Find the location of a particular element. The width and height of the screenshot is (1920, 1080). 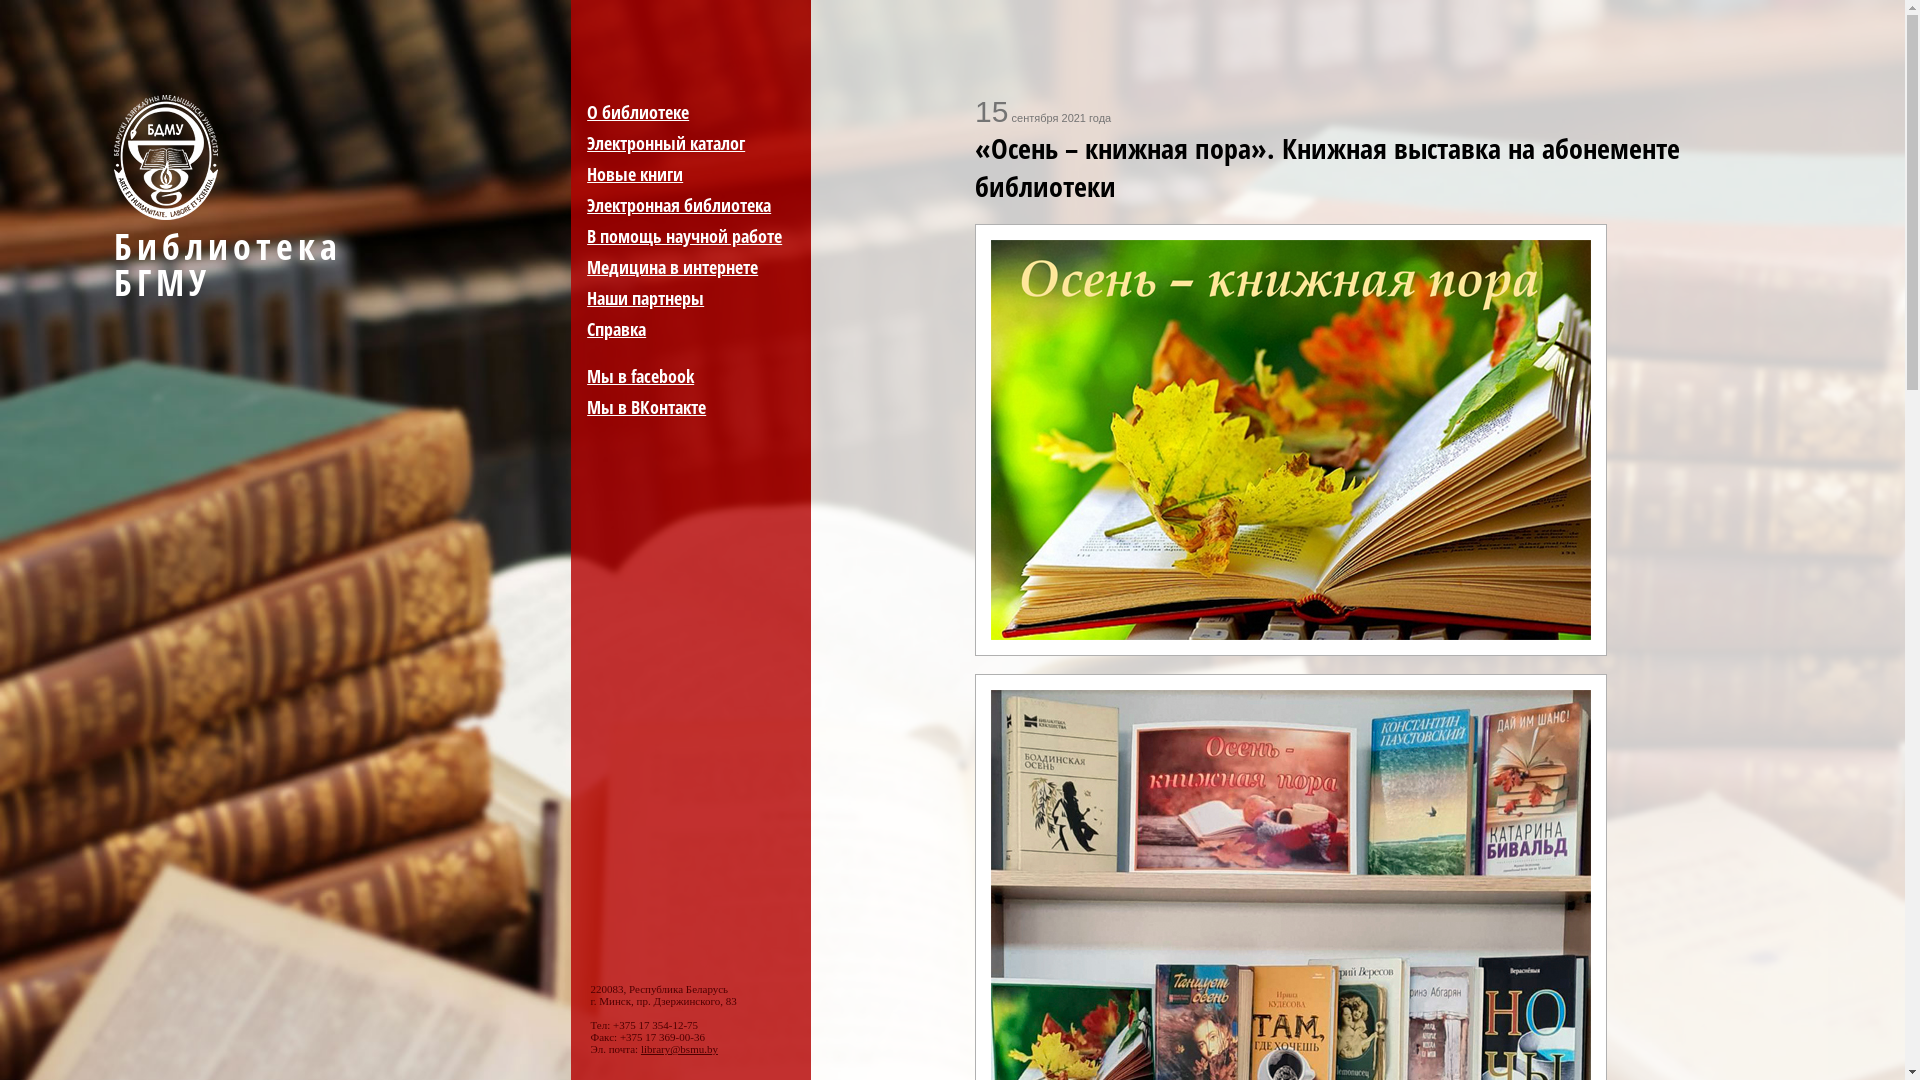

library@bsmu.by is located at coordinates (680, 1049).